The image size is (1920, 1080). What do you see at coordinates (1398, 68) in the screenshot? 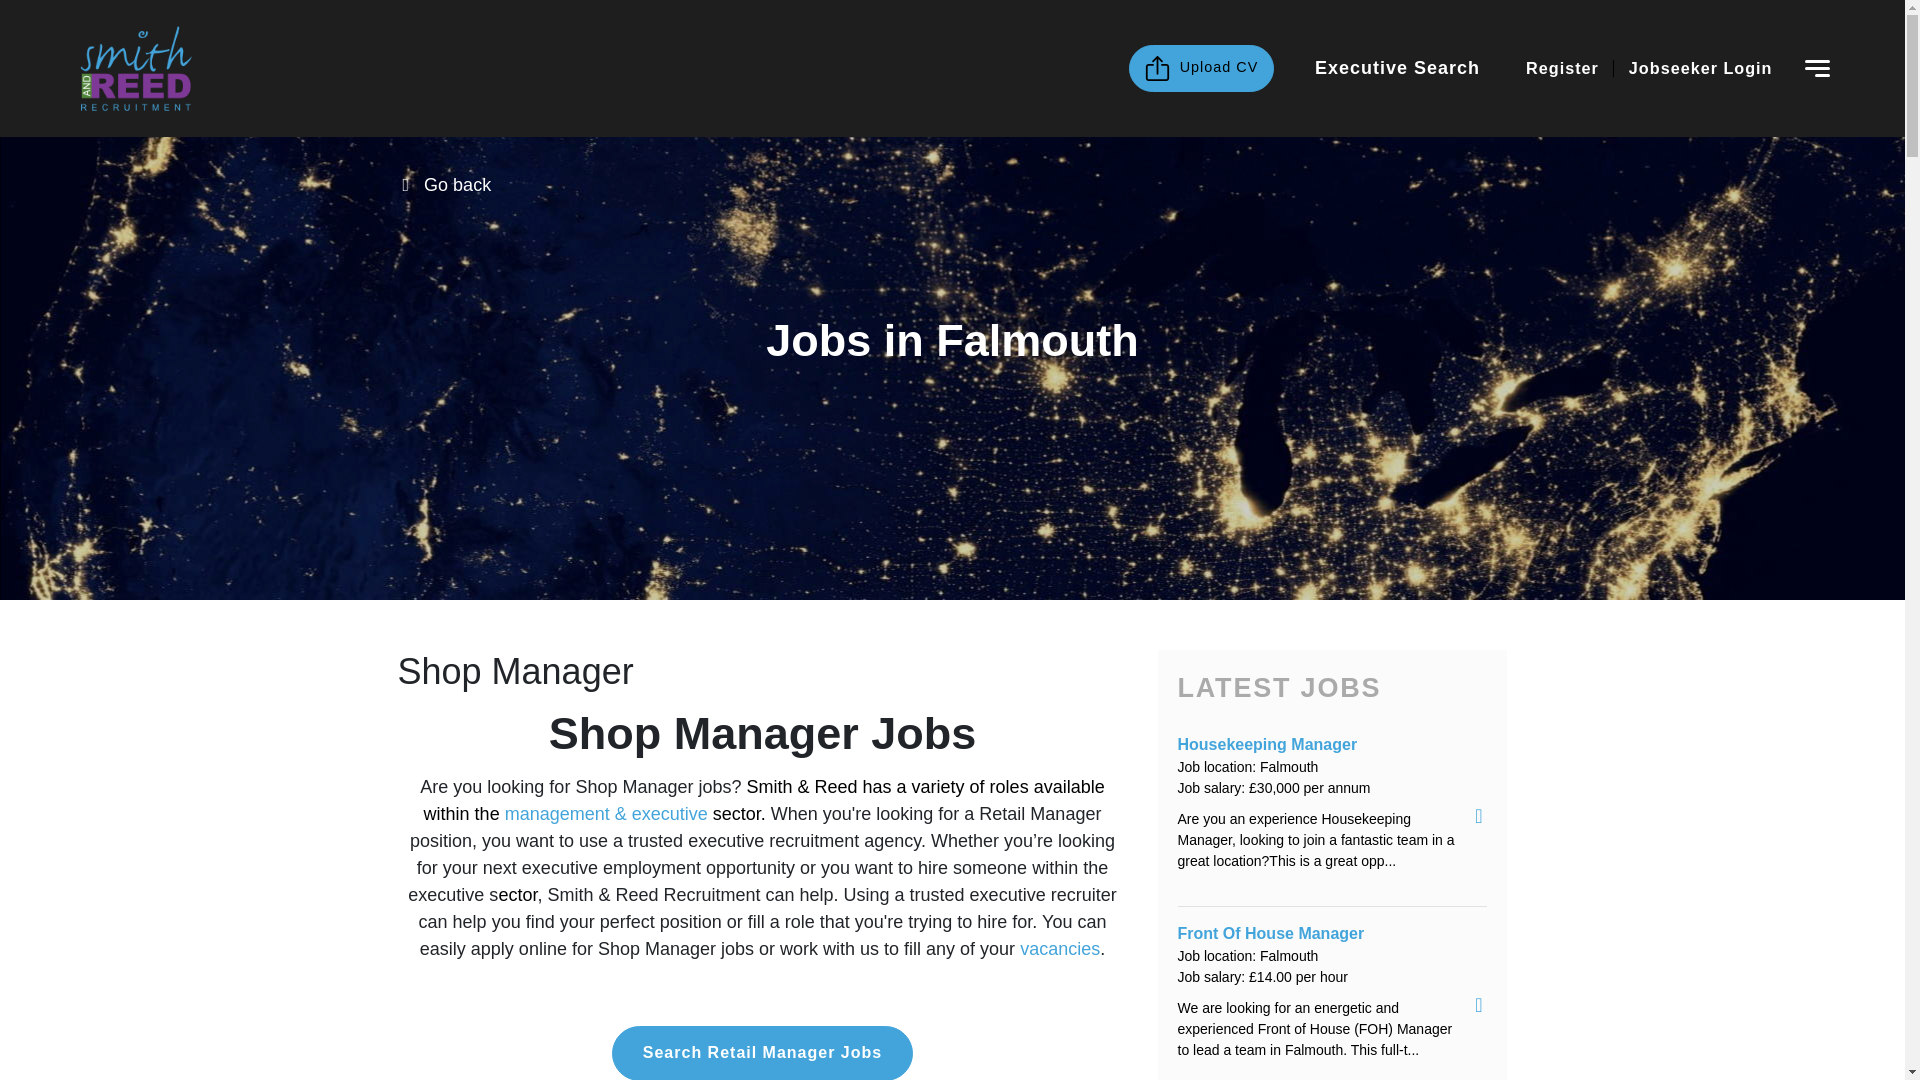
I see `Executive Search` at bounding box center [1398, 68].